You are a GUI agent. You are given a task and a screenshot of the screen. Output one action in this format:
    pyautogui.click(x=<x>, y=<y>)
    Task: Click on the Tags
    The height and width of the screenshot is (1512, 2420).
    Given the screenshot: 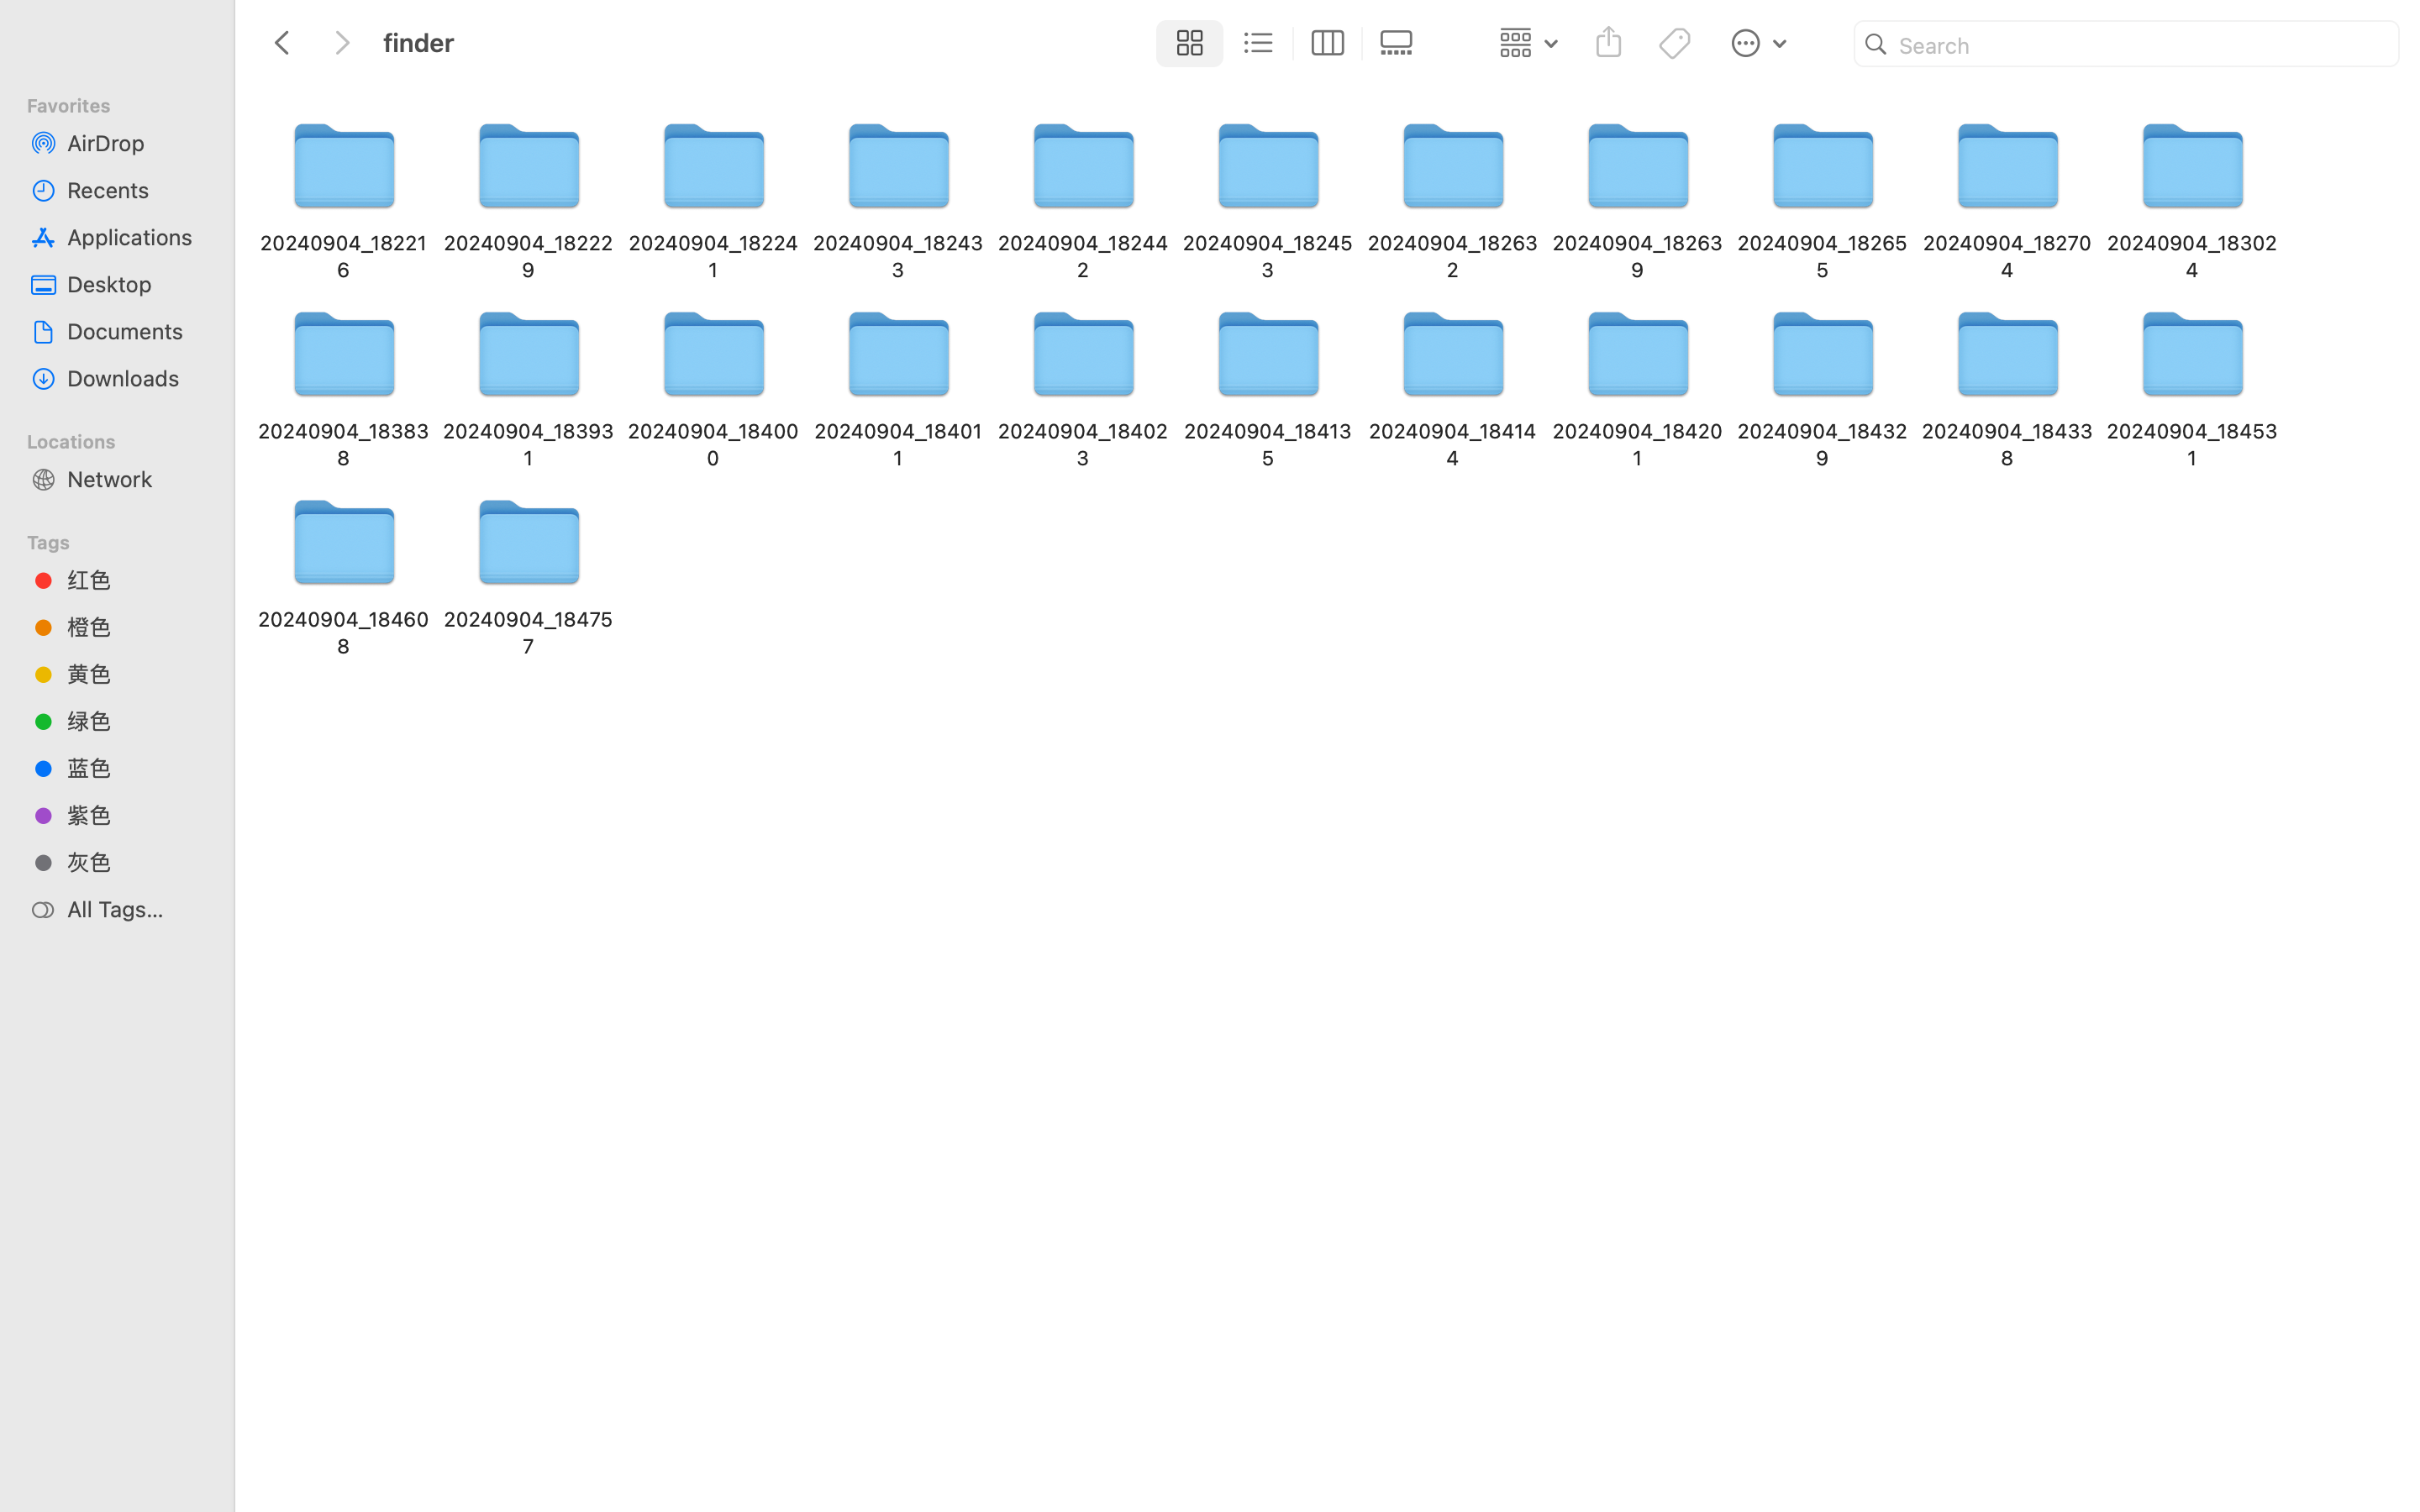 What is the action you would take?
    pyautogui.click(x=127, y=540)
    